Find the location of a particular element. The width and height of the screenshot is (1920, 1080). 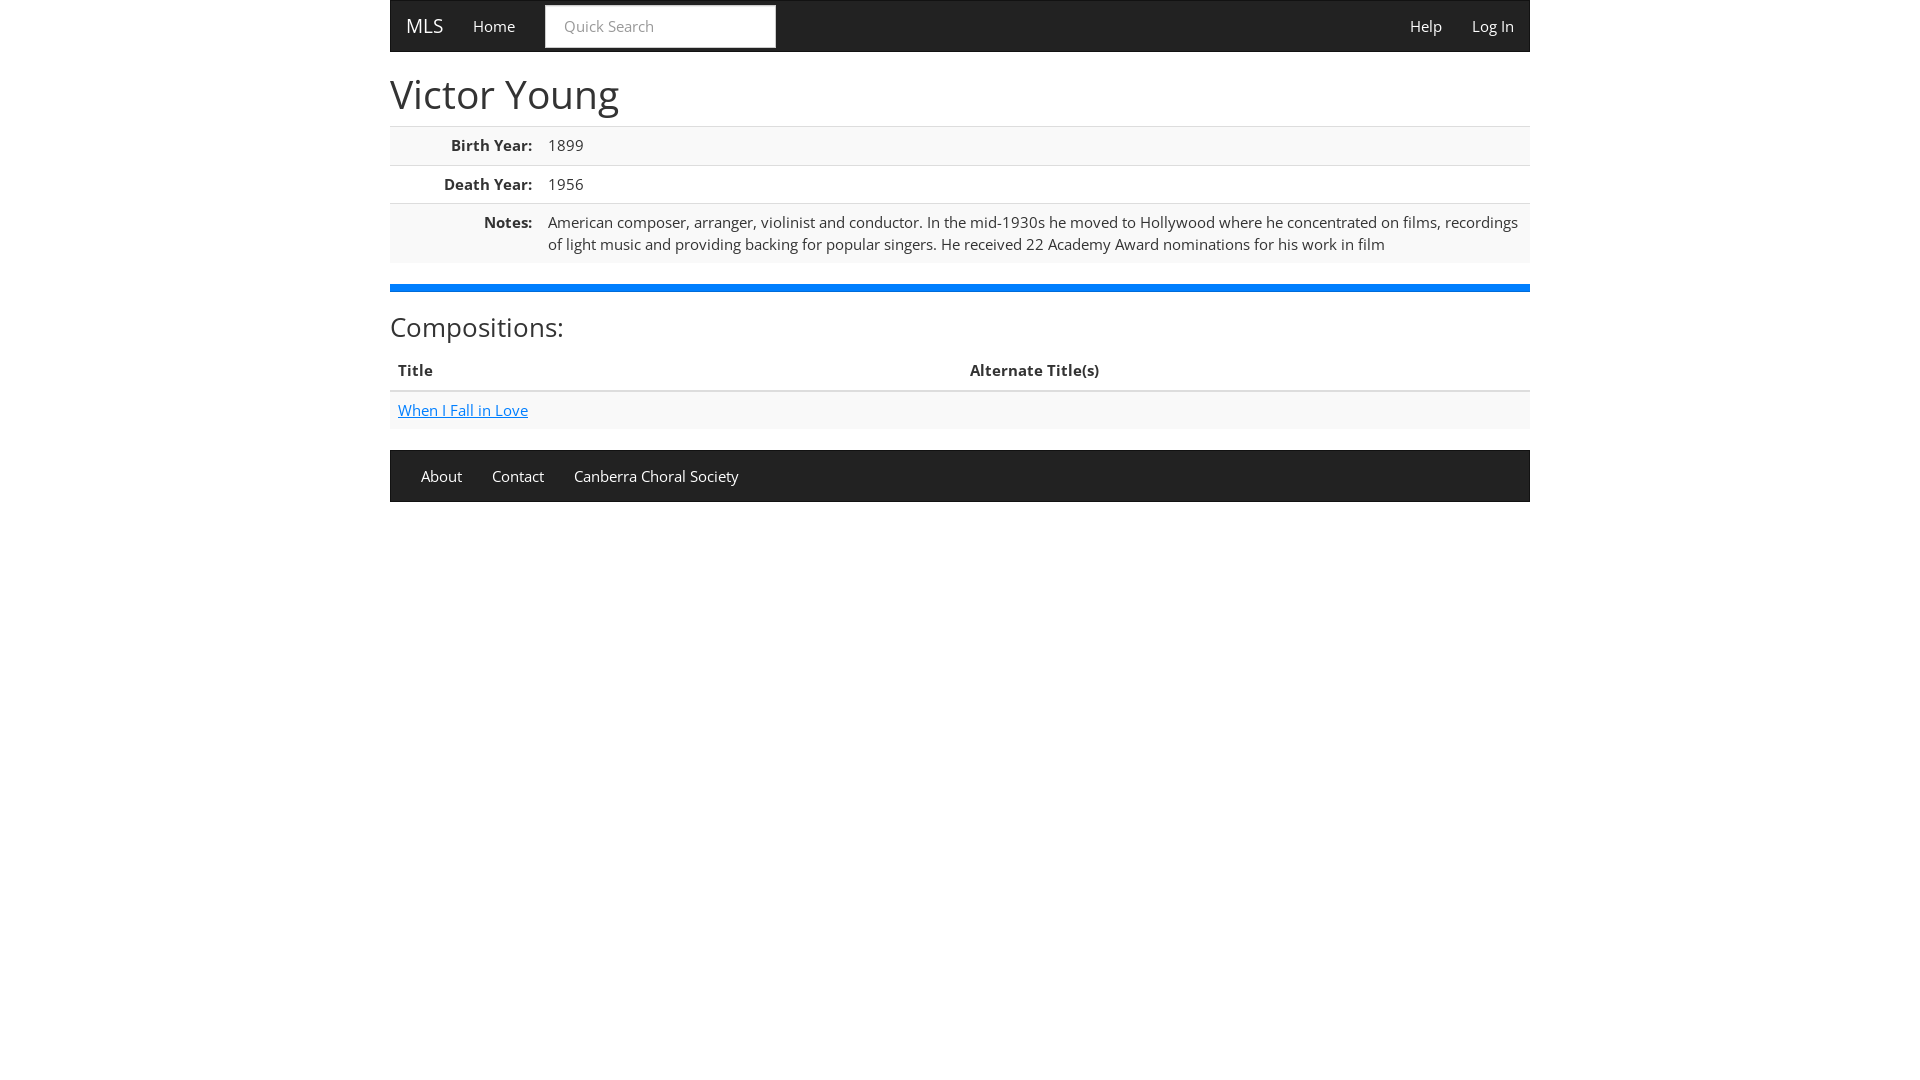

Log In is located at coordinates (1493, 26).